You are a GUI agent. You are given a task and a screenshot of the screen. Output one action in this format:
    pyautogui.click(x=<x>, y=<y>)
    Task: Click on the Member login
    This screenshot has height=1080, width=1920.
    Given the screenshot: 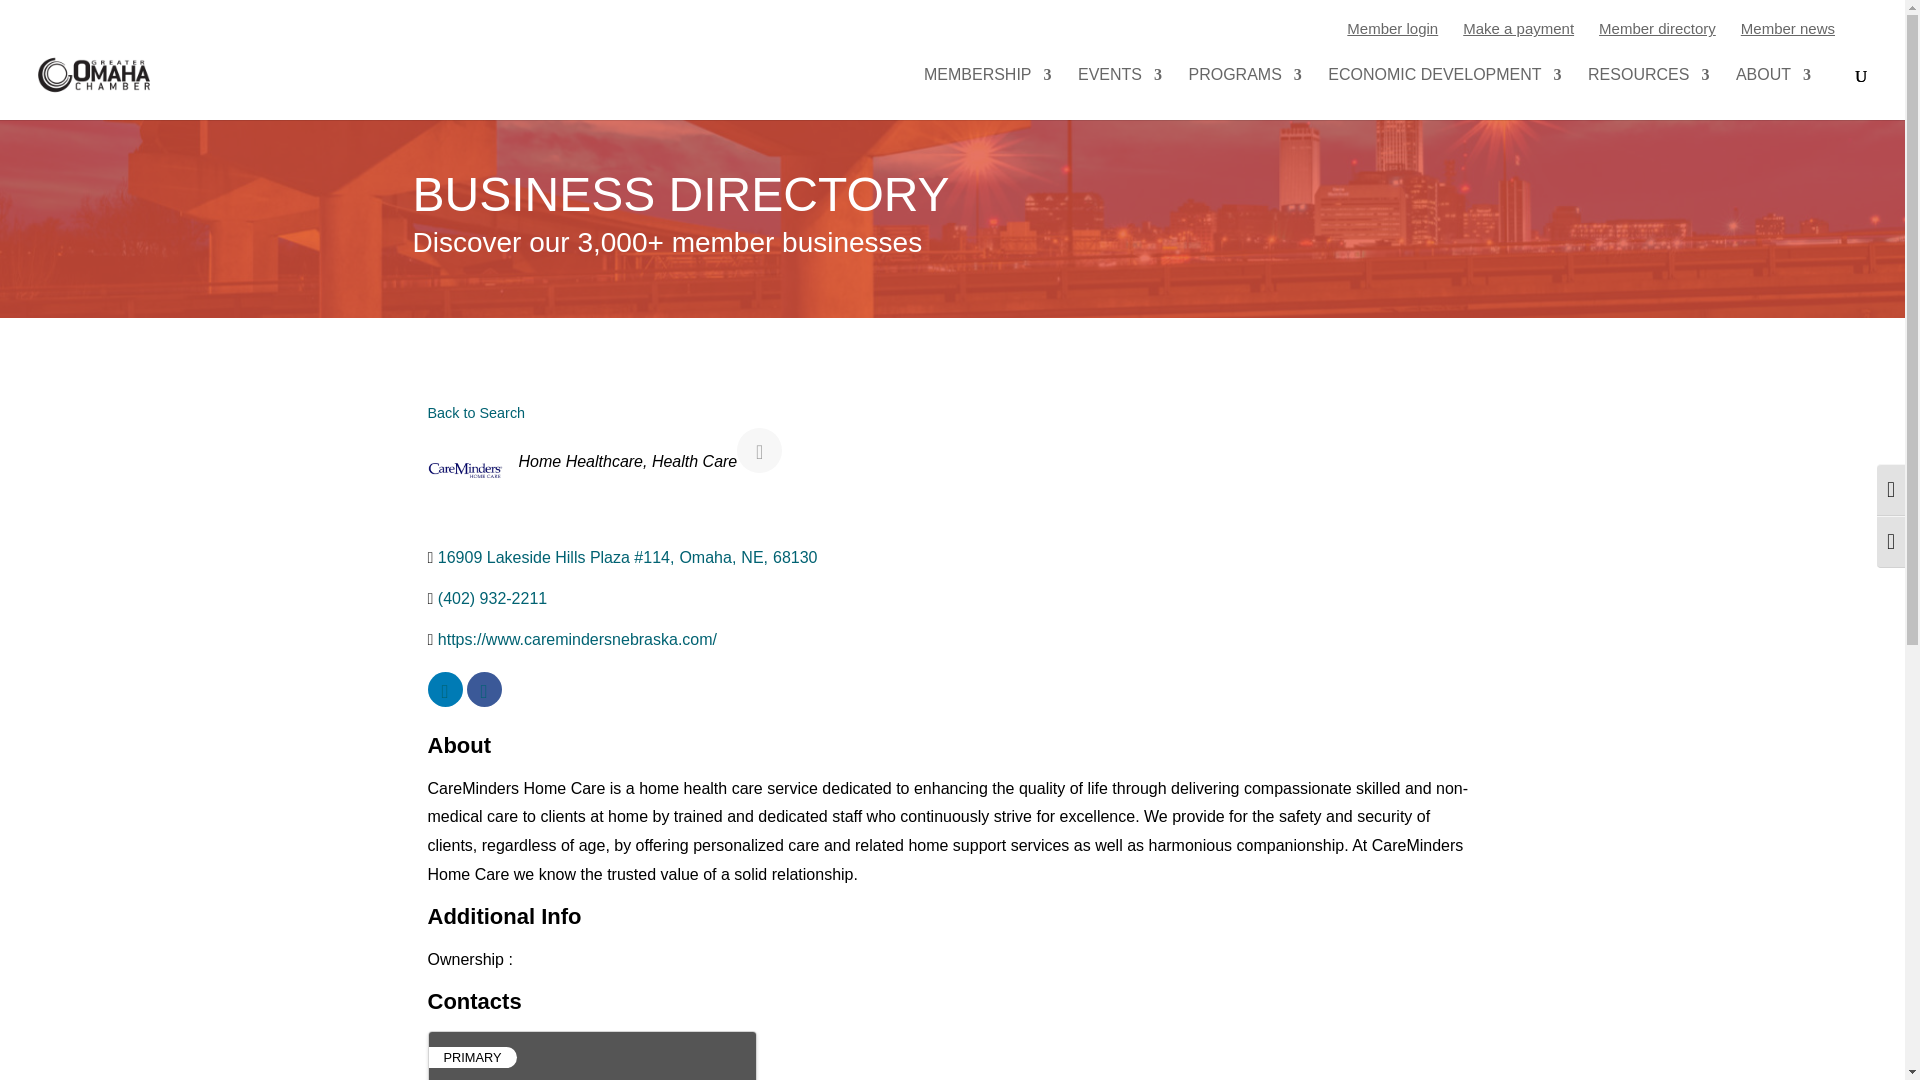 What is the action you would take?
    pyautogui.click(x=1392, y=28)
    